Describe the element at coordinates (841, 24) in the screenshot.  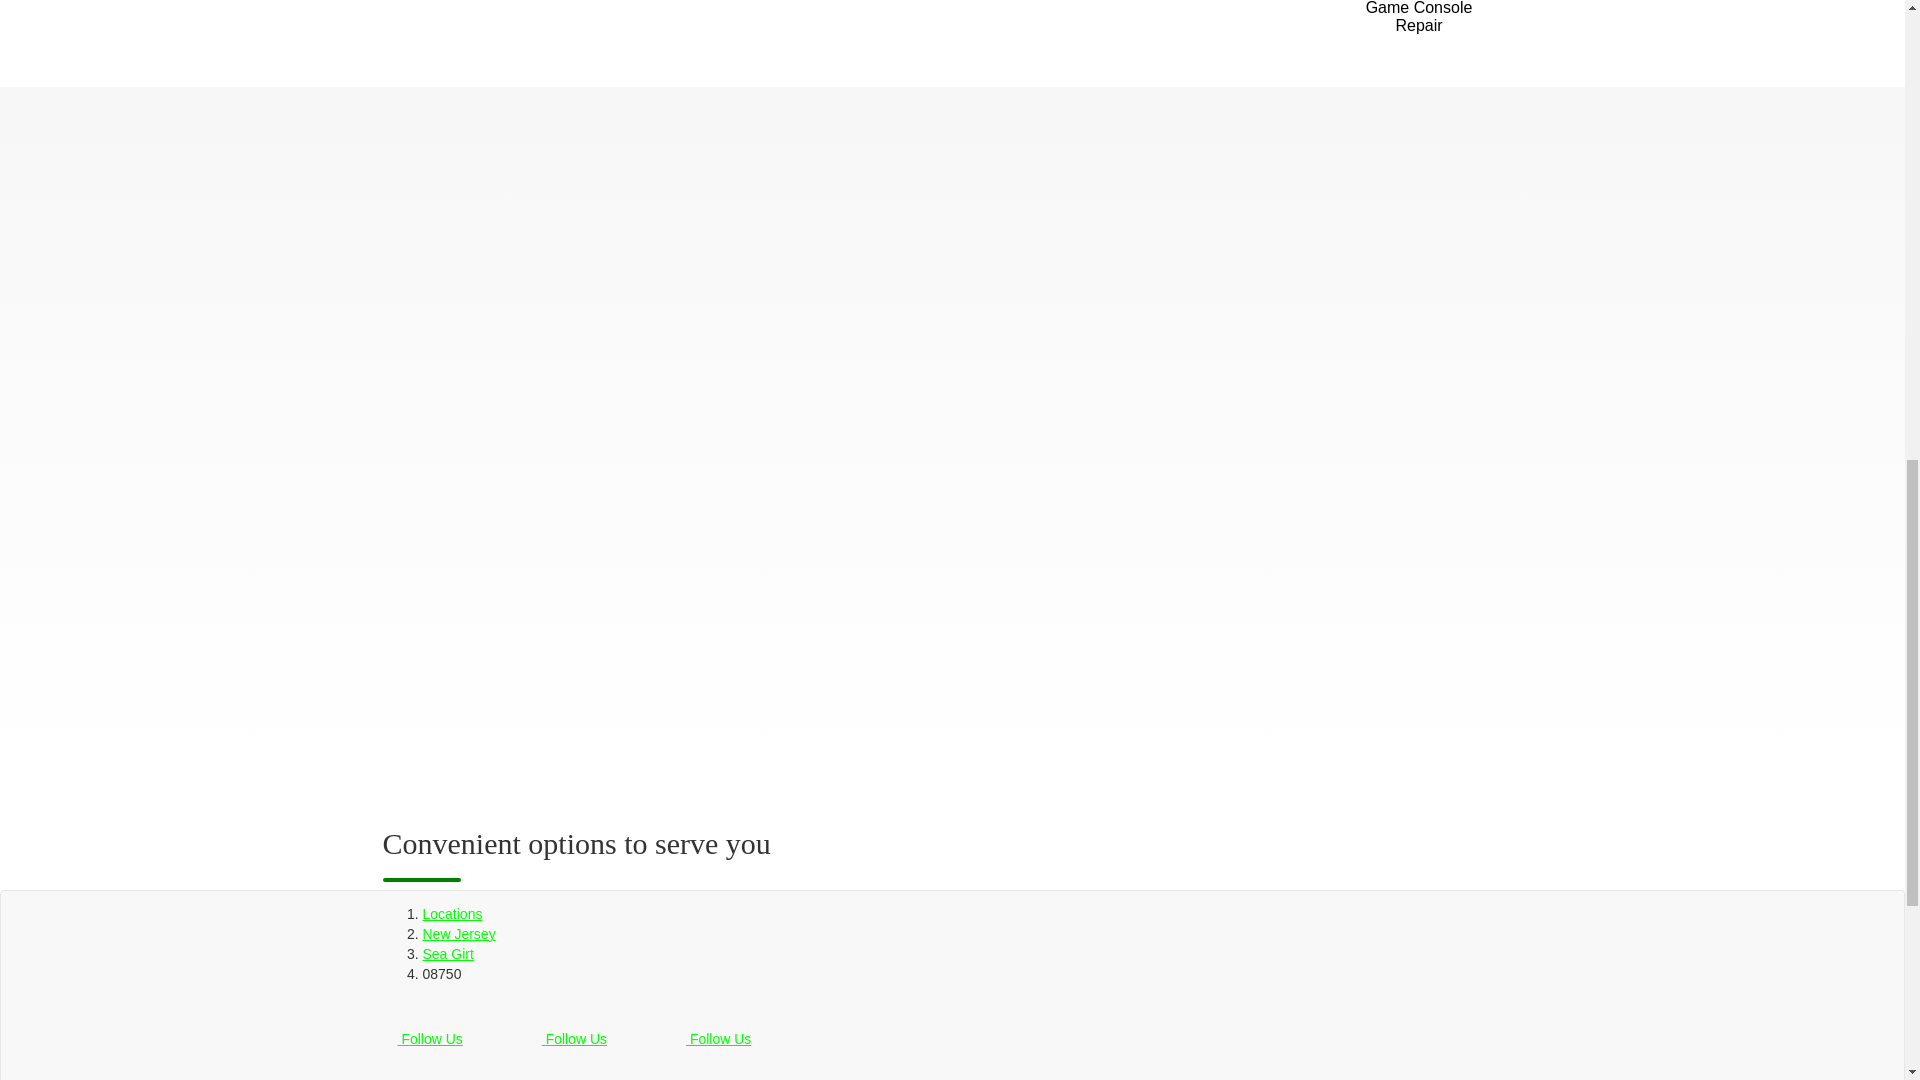
I see `Google Repair` at that location.